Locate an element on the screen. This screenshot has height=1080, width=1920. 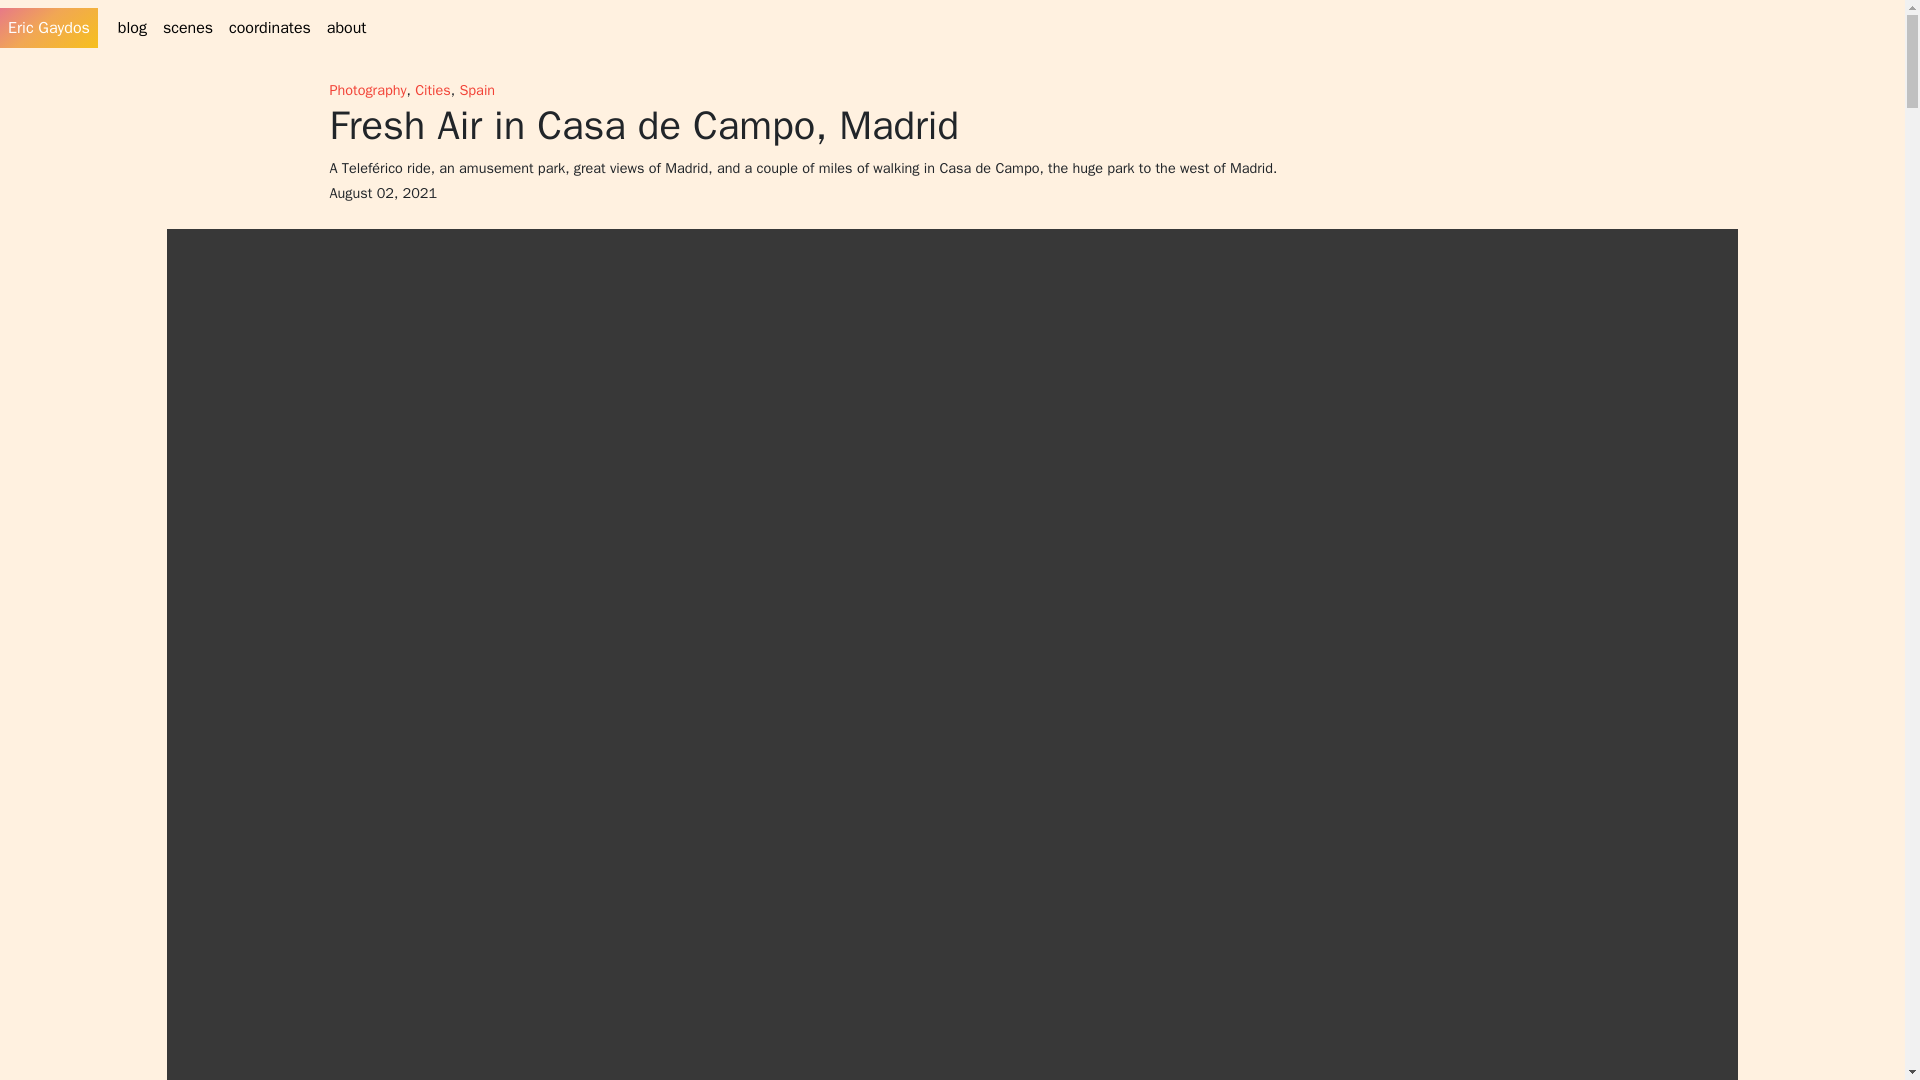
Eric Gaydos is located at coordinates (48, 28).